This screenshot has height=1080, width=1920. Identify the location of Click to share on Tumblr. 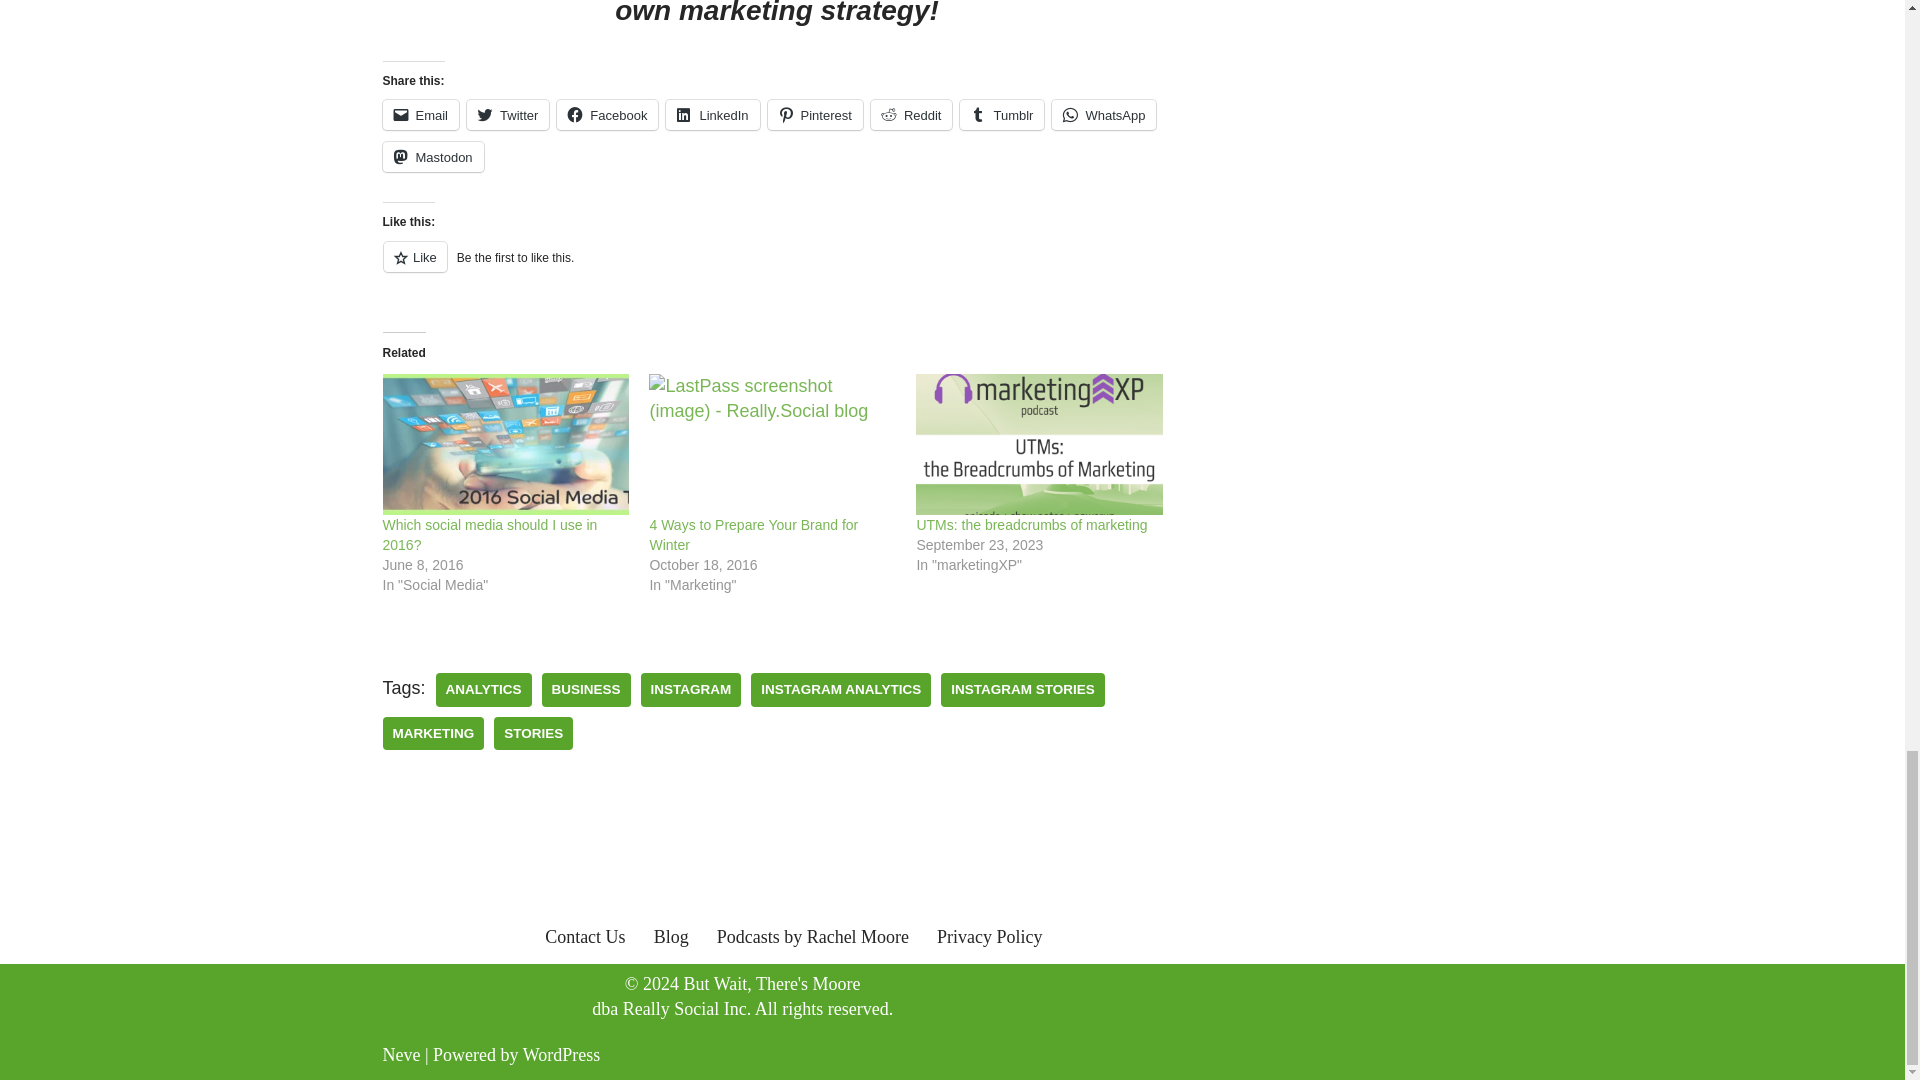
(1002, 114).